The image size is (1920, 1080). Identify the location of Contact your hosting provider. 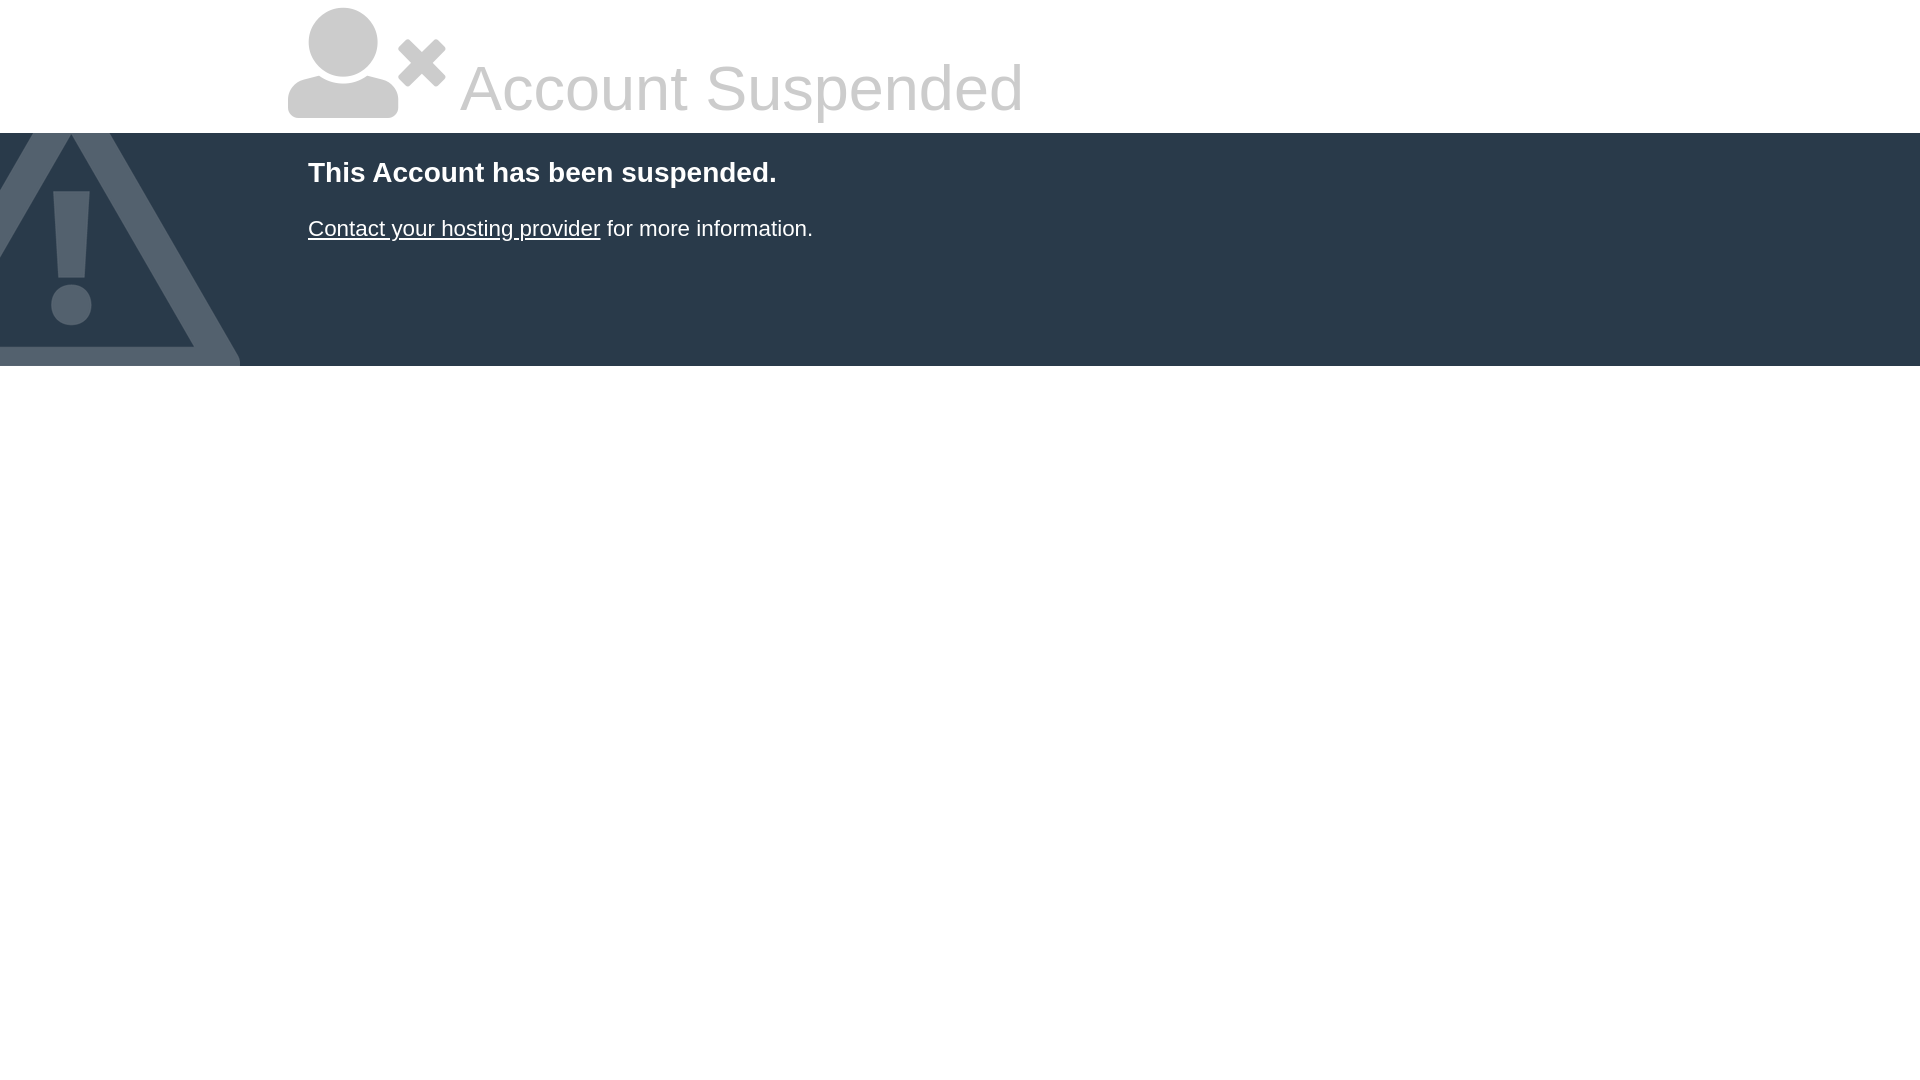
(454, 228).